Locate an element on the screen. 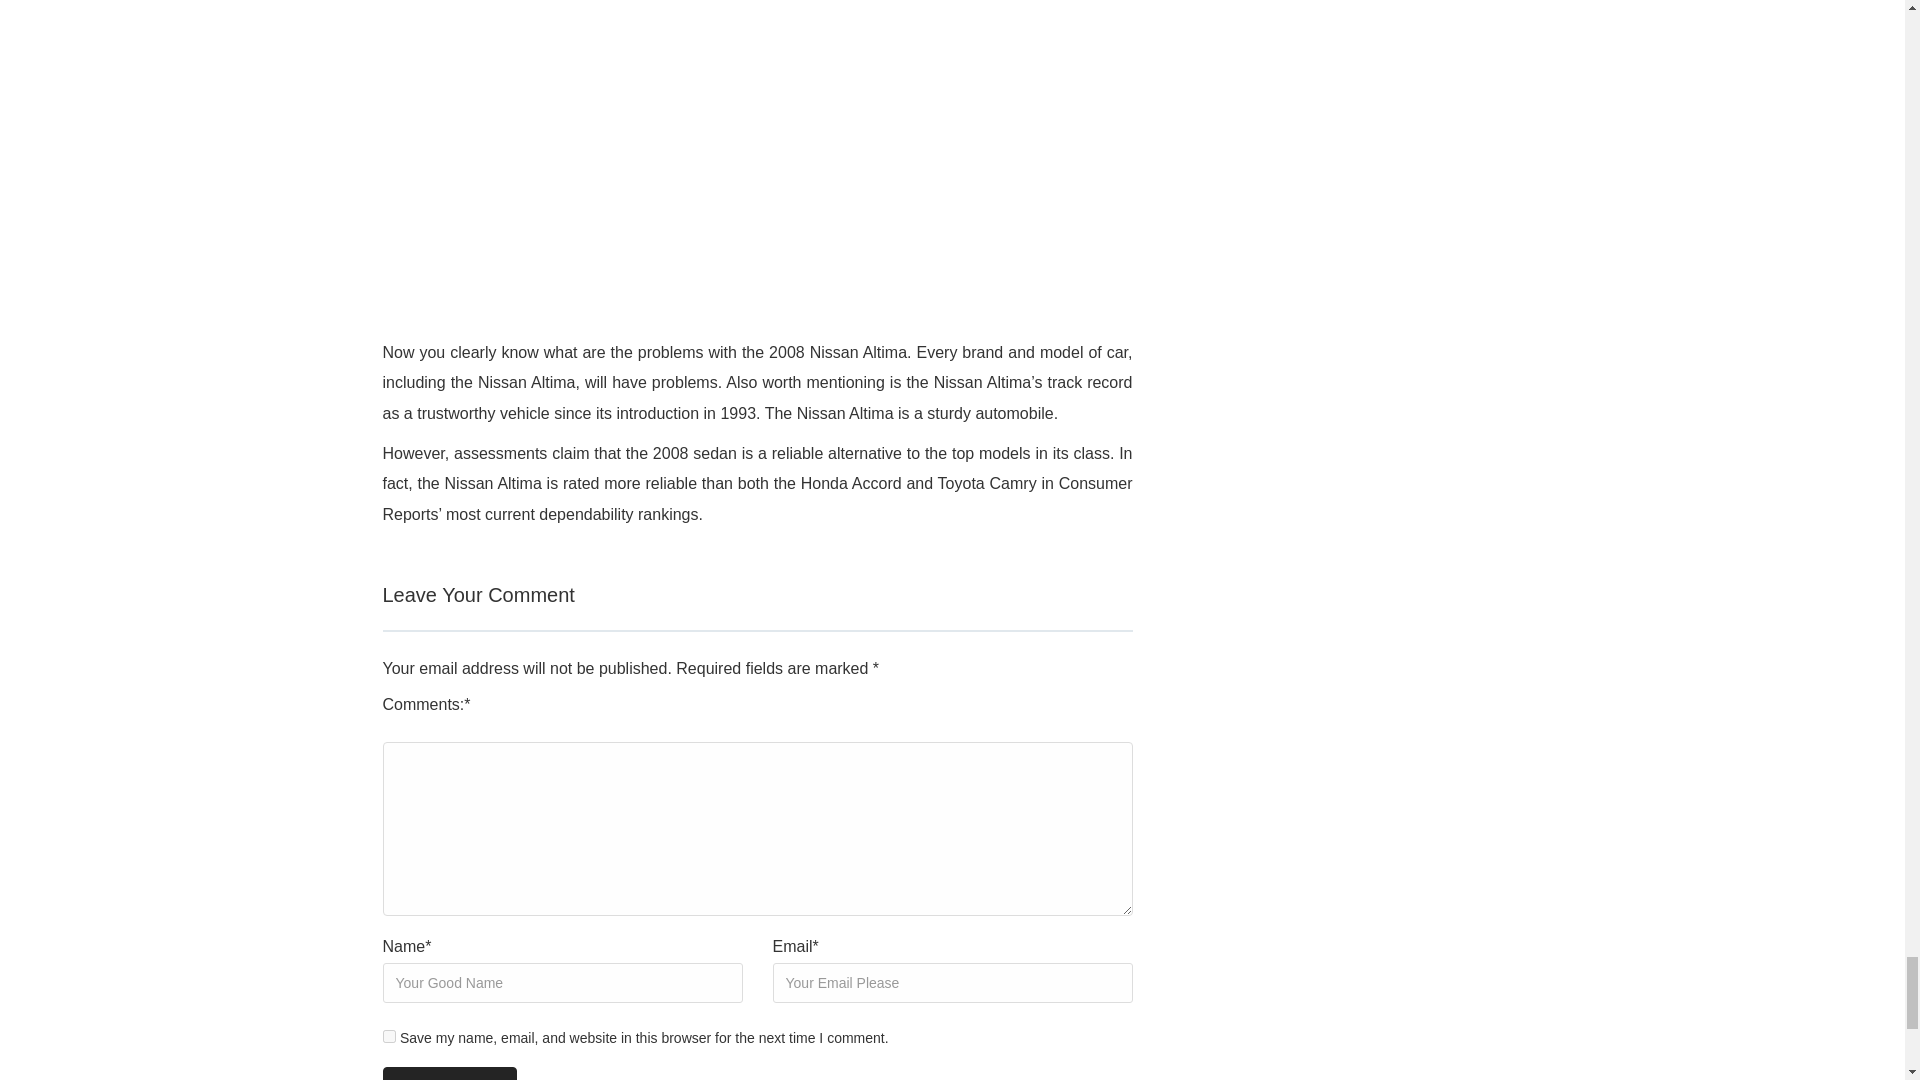  yes is located at coordinates (388, 1036).